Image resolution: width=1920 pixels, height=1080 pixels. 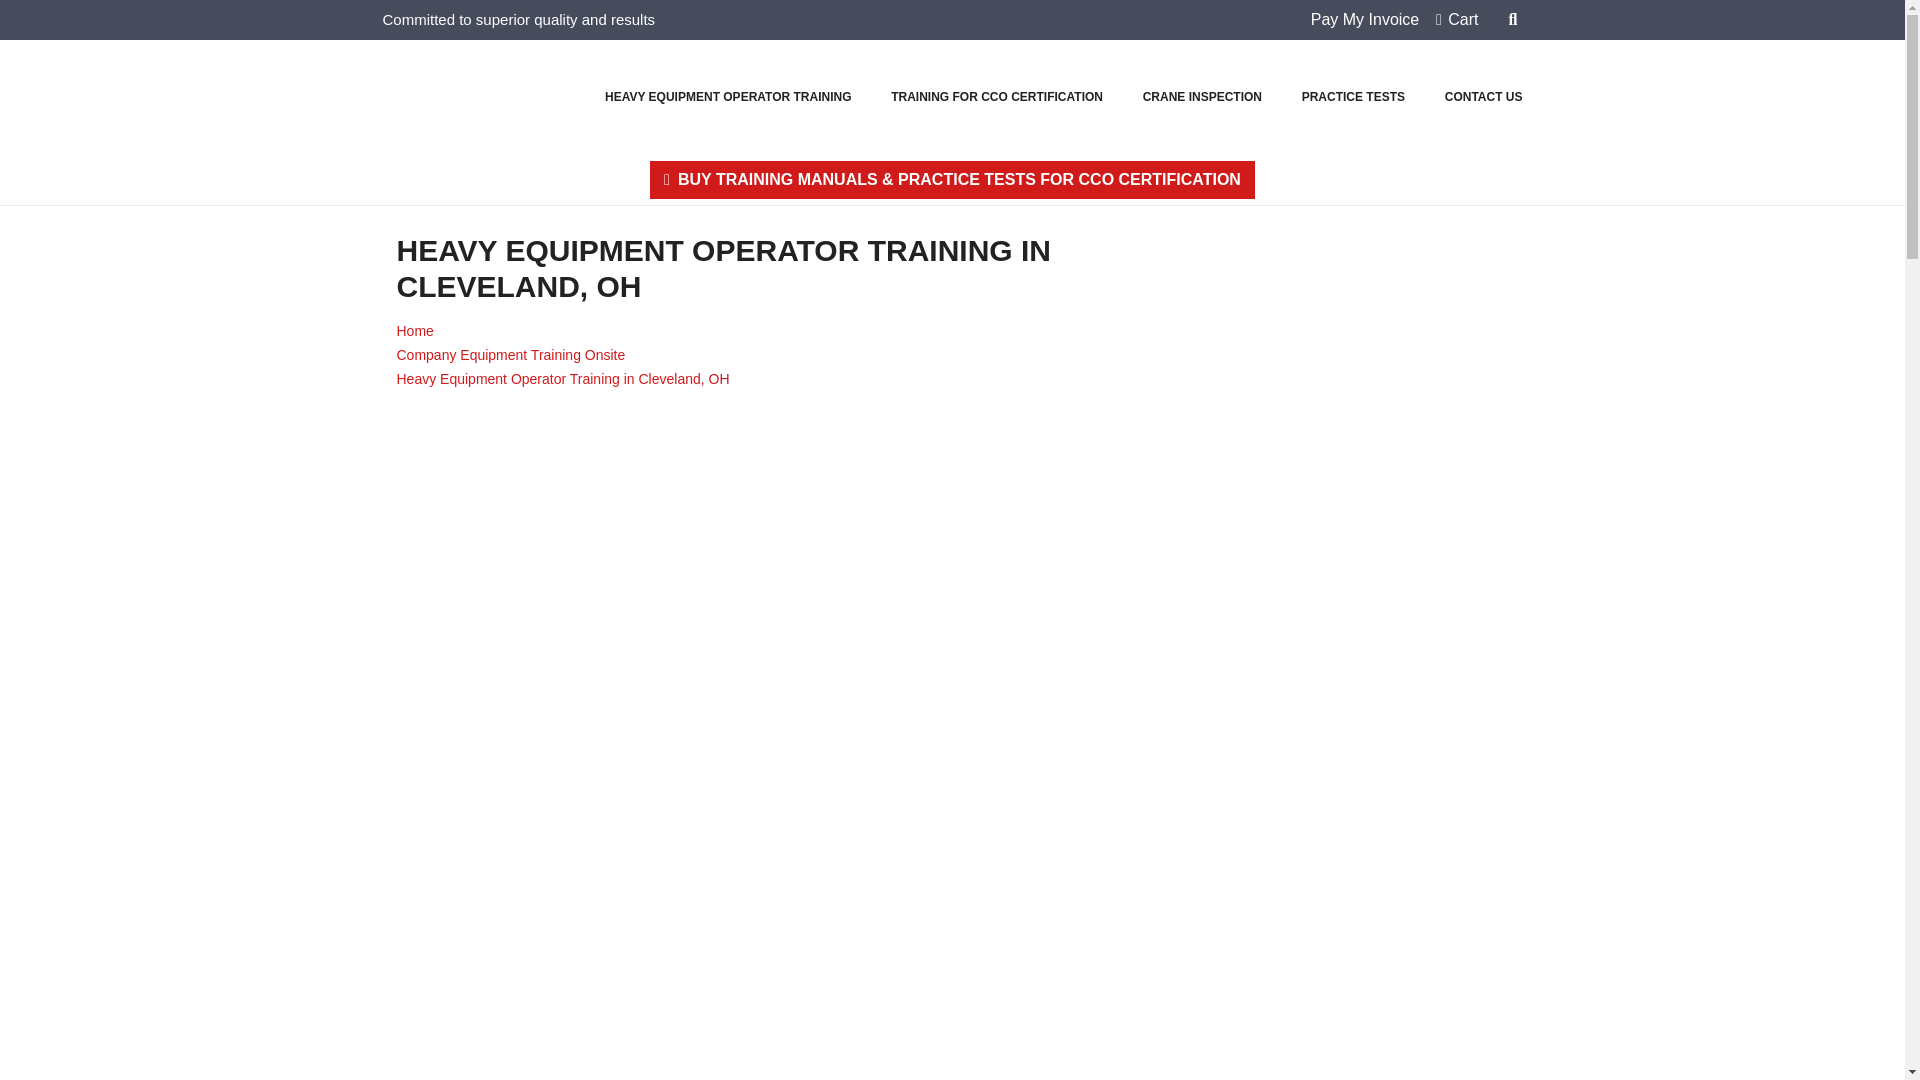 What do you see at coordinates (562, 378) in the screenshot?
I see `Heavy Equipment Operator Training in Cleveland, OH` at bounding box center [562, 378].